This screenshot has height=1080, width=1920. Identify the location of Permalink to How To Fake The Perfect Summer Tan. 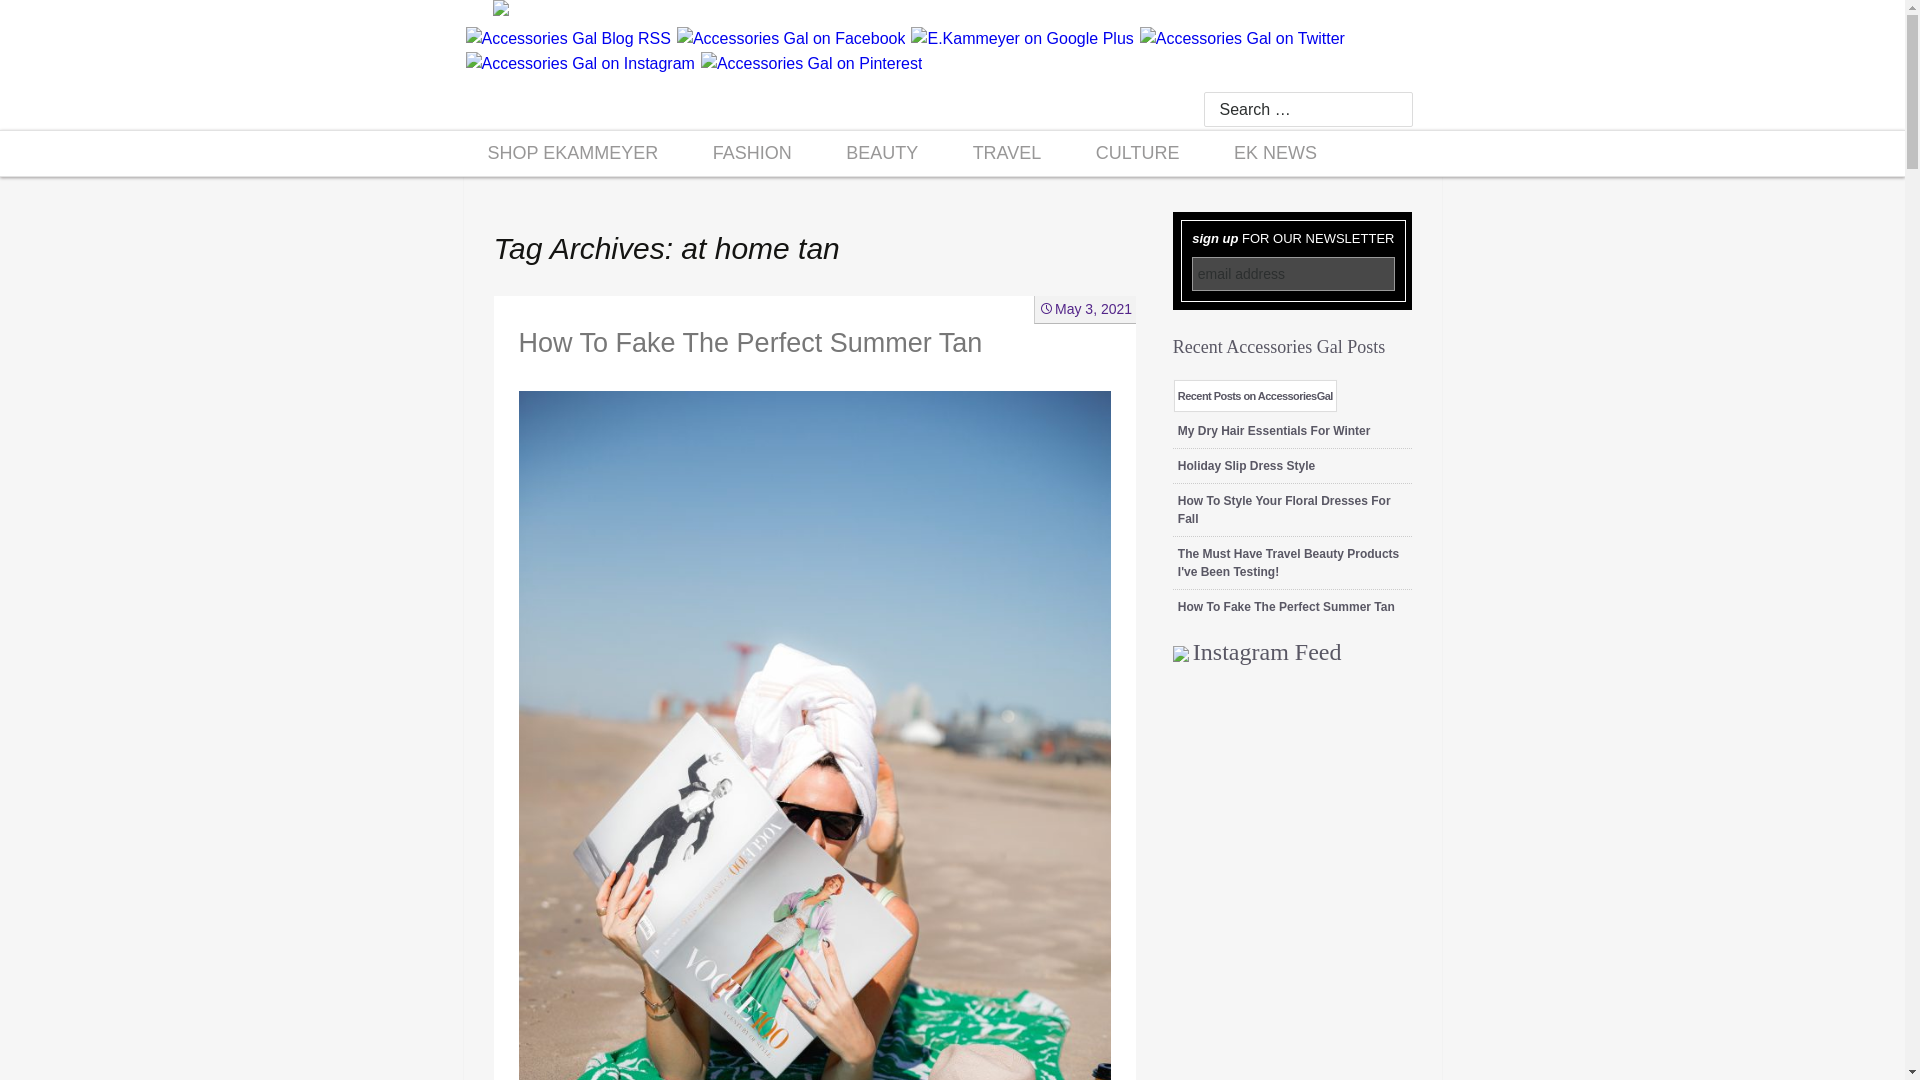
(1085, 309).